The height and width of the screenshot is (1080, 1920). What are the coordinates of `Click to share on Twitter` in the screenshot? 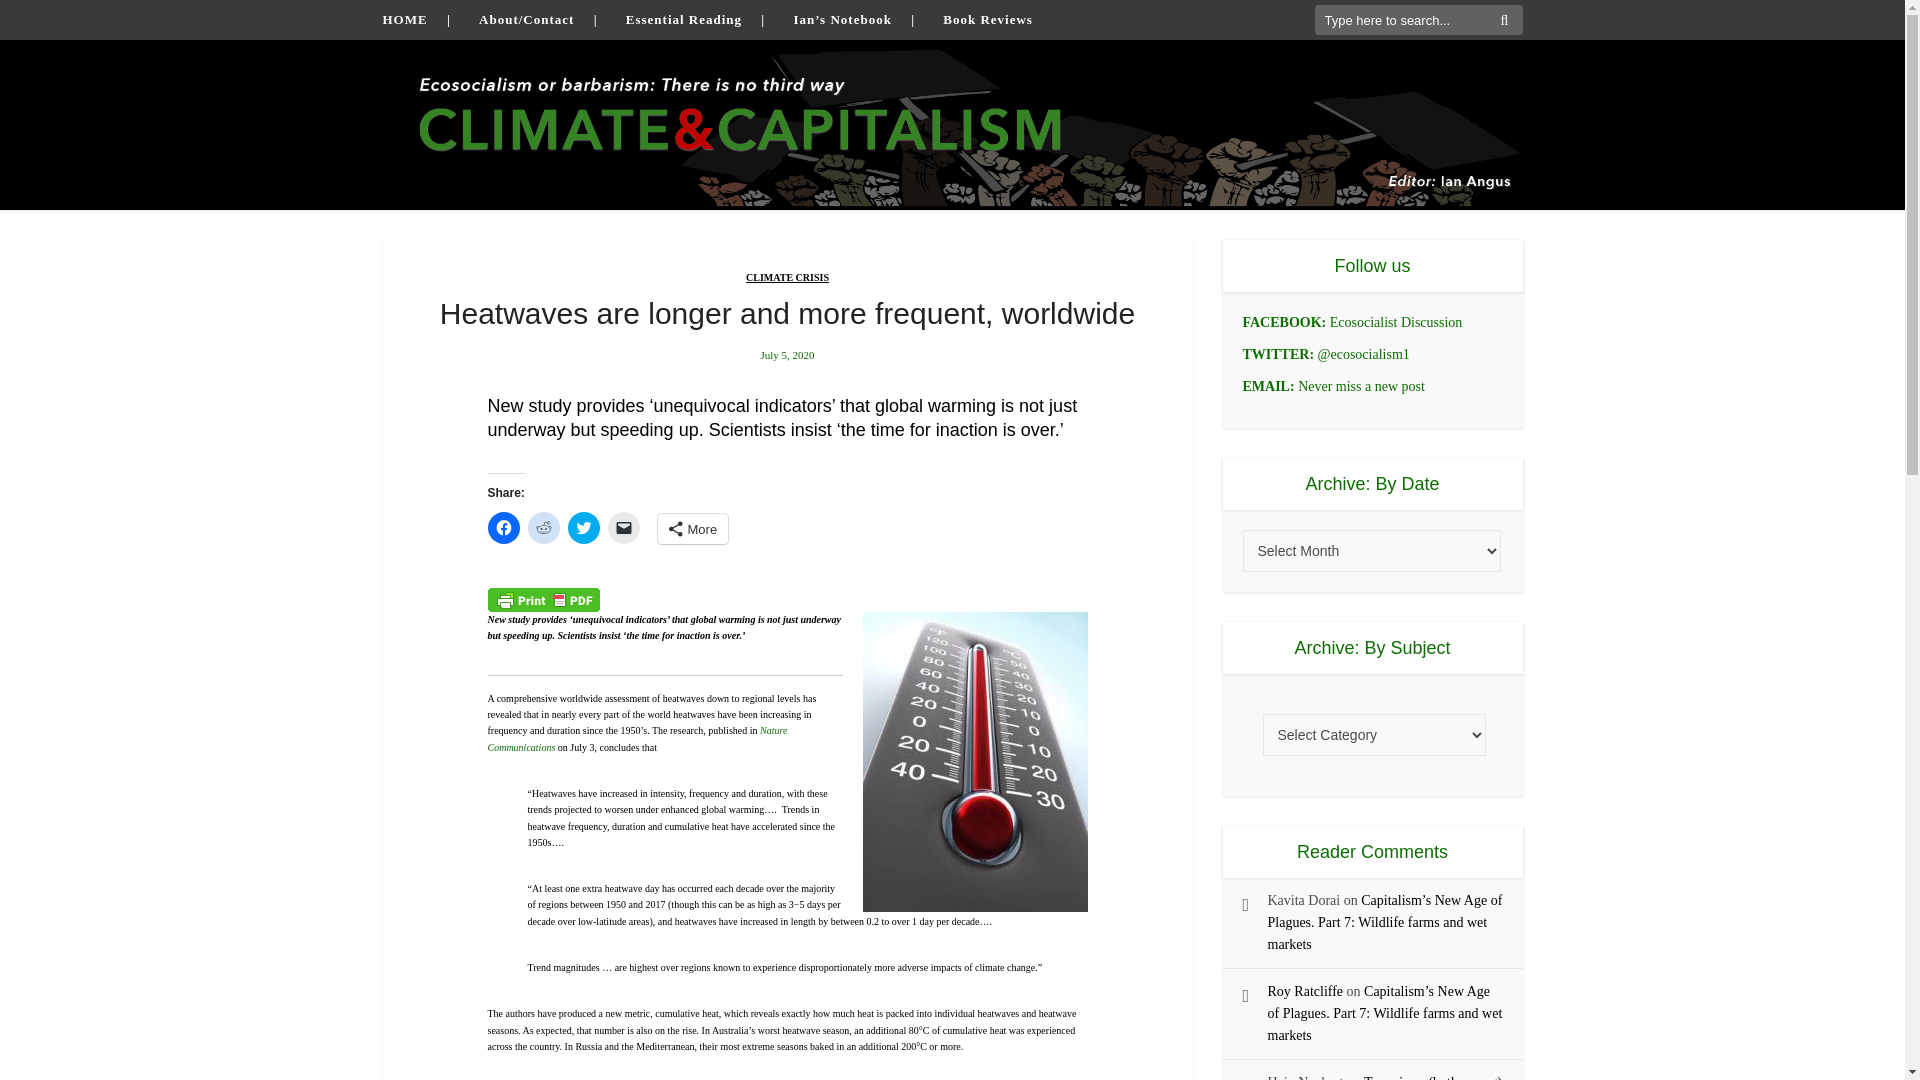 It's located at (584, 528).